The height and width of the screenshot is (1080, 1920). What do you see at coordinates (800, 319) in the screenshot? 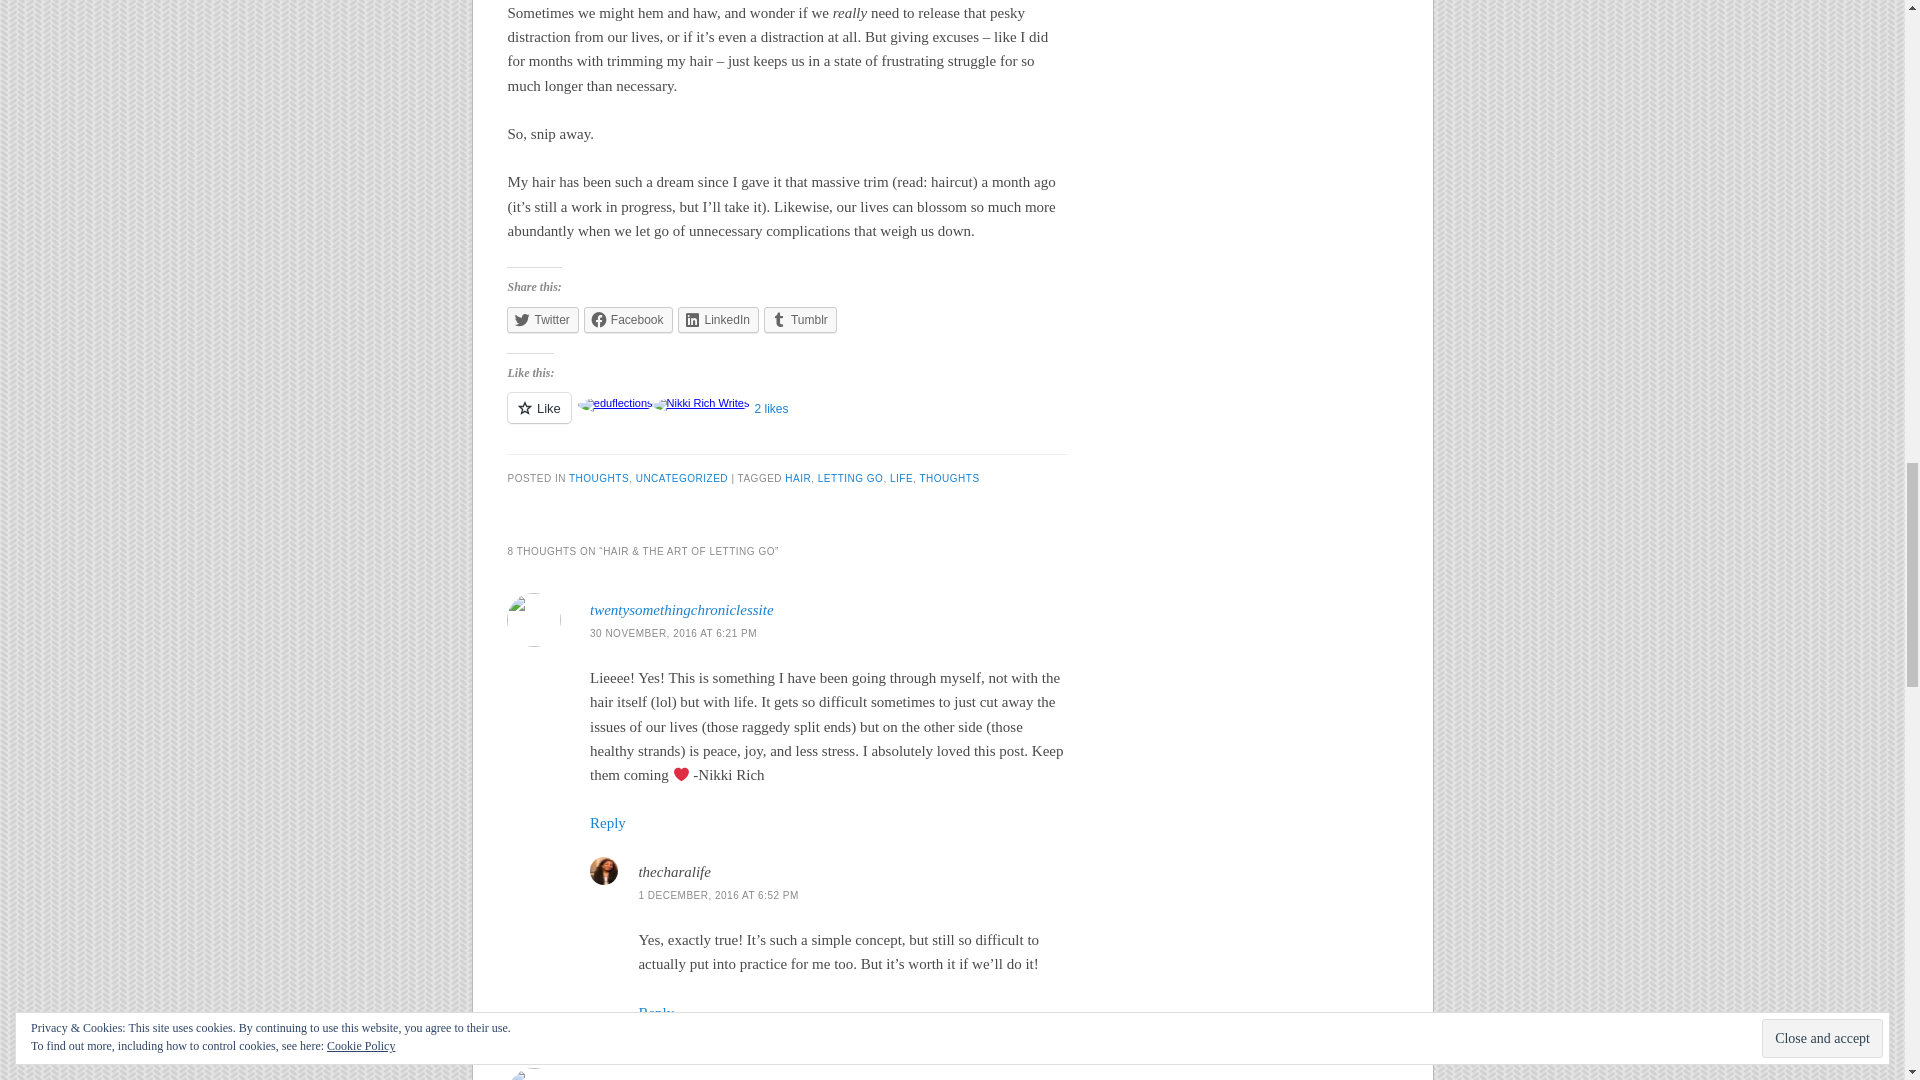
I see `Tumblr` at bounding box center [800, 319].